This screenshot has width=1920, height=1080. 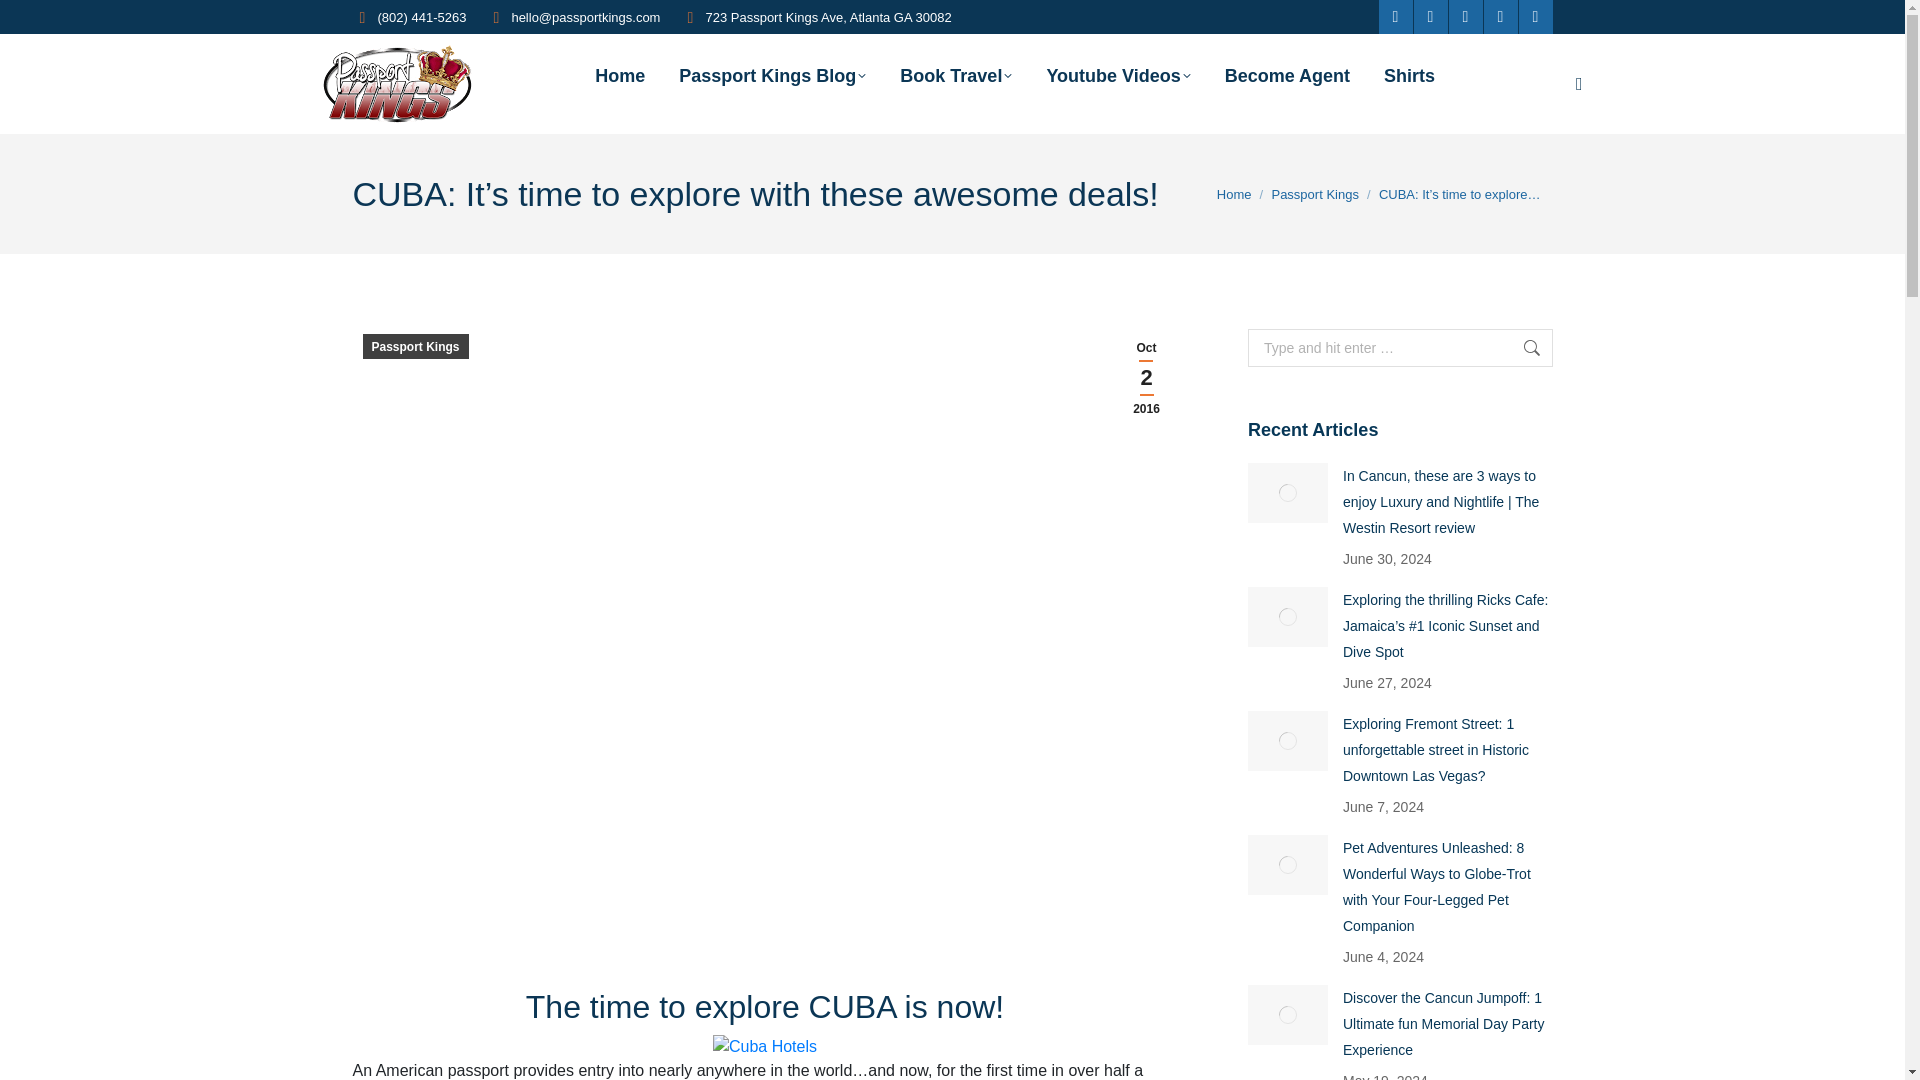 I want to click on Go!, so click(x=32, y=21).